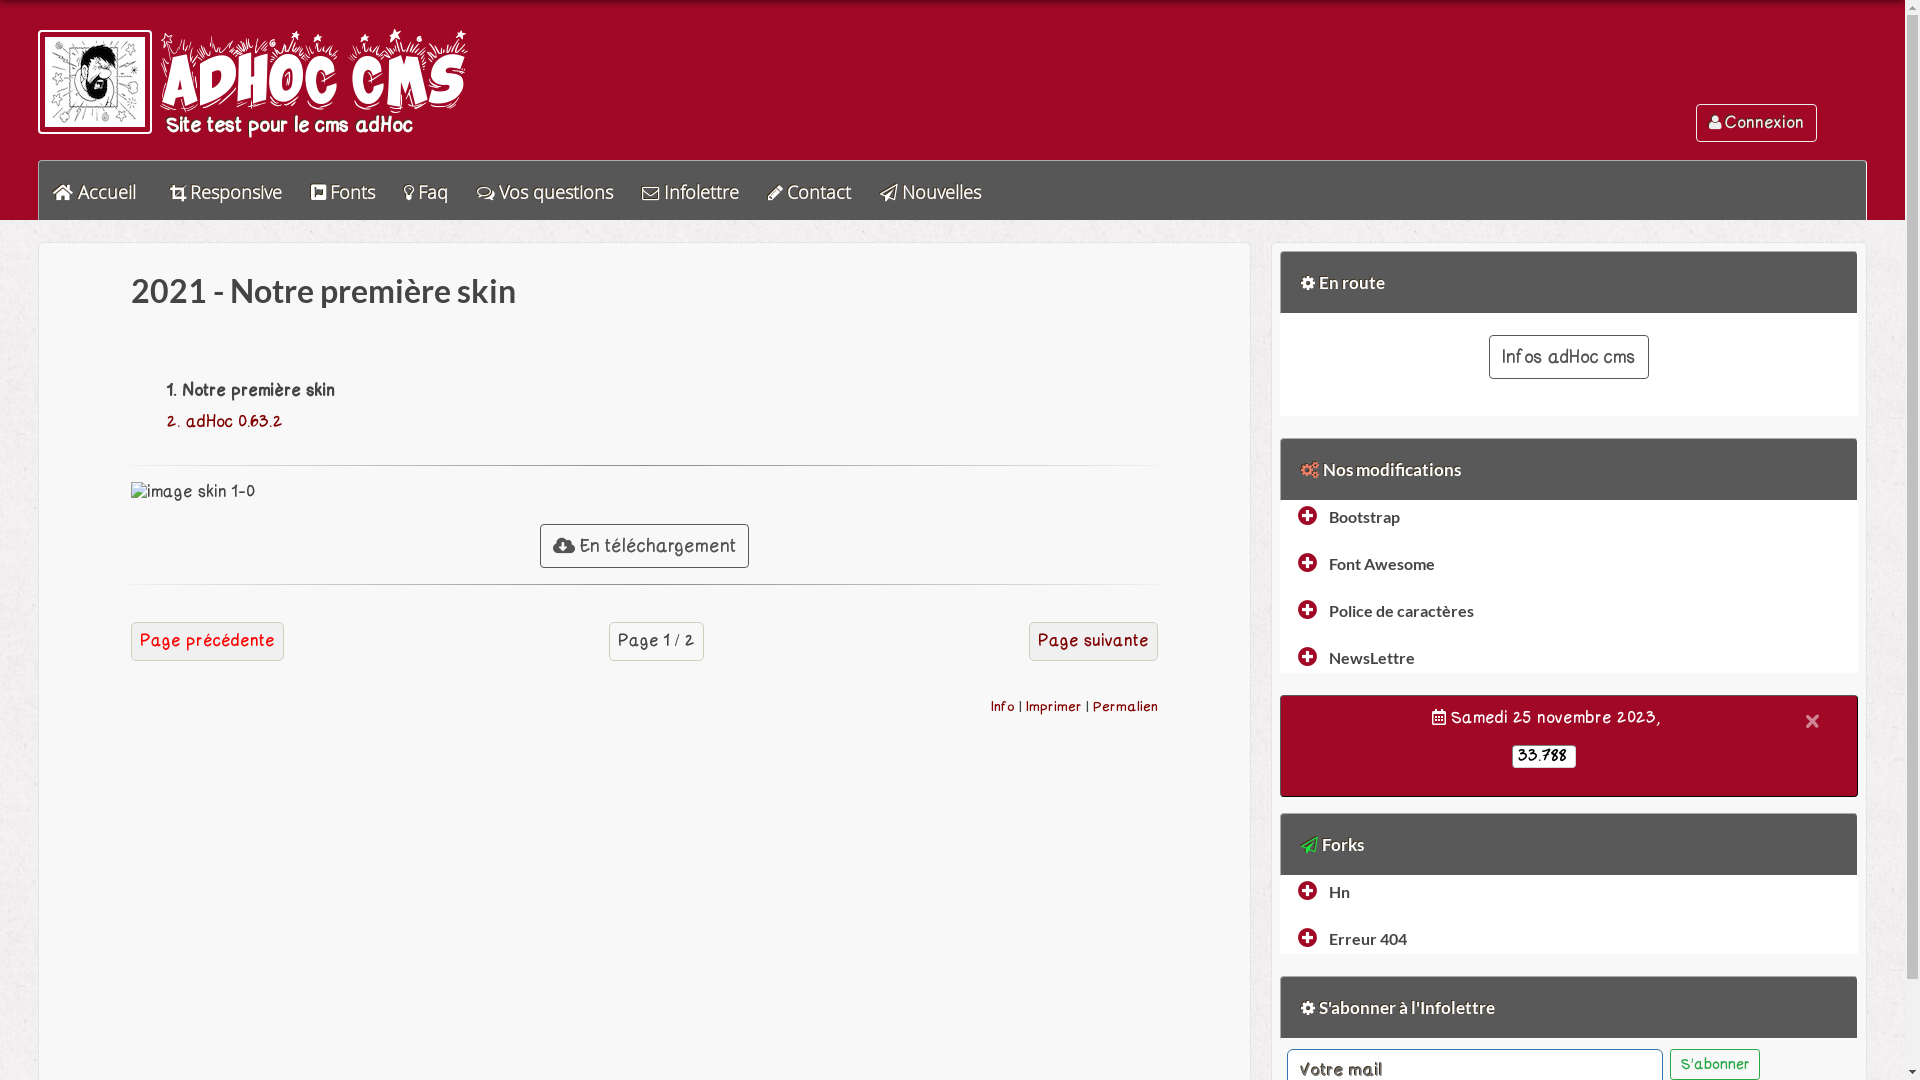 The height and width of the screenshot is (1080, 1920). Describe the element at coordinates (226, 193) in the screenshot. I see `Responsive` at that location.